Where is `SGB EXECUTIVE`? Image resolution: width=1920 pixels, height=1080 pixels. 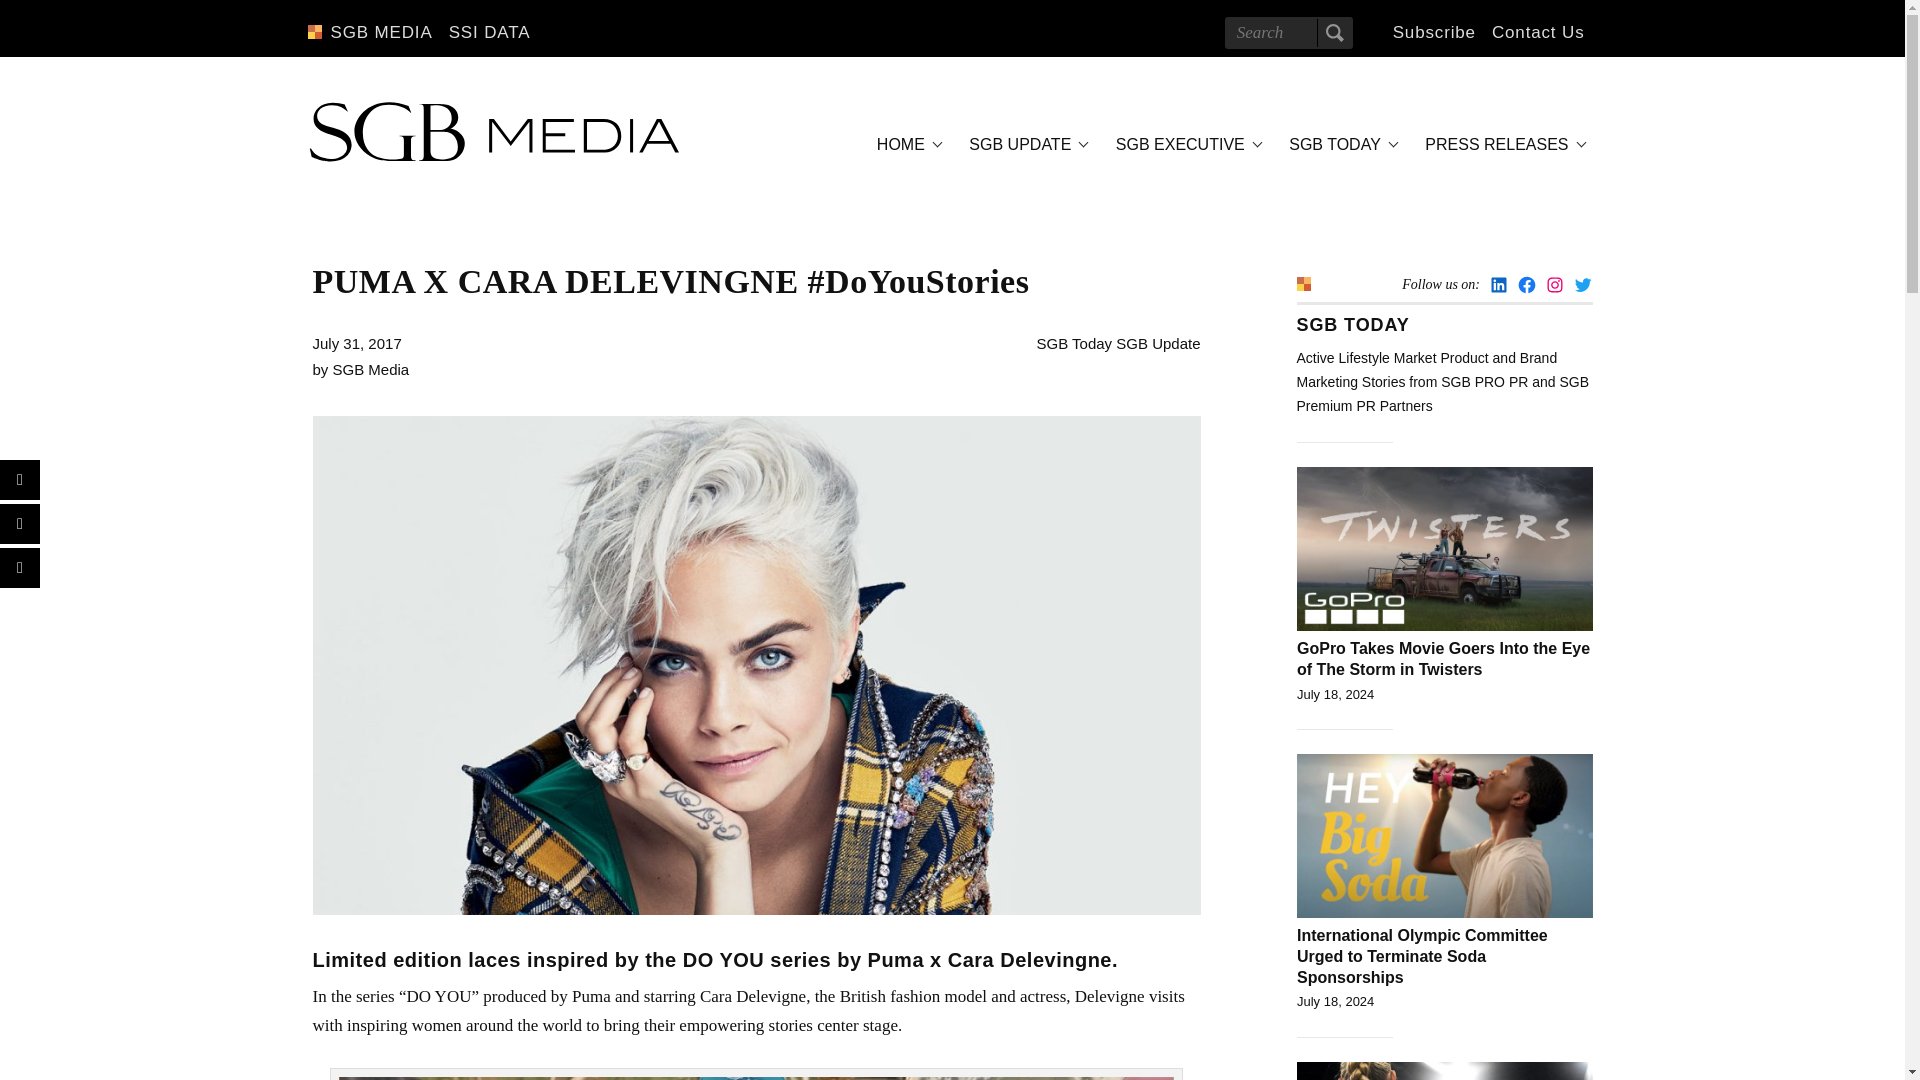 SGB EXECUTIVE is located at coordinates (1186, 144).